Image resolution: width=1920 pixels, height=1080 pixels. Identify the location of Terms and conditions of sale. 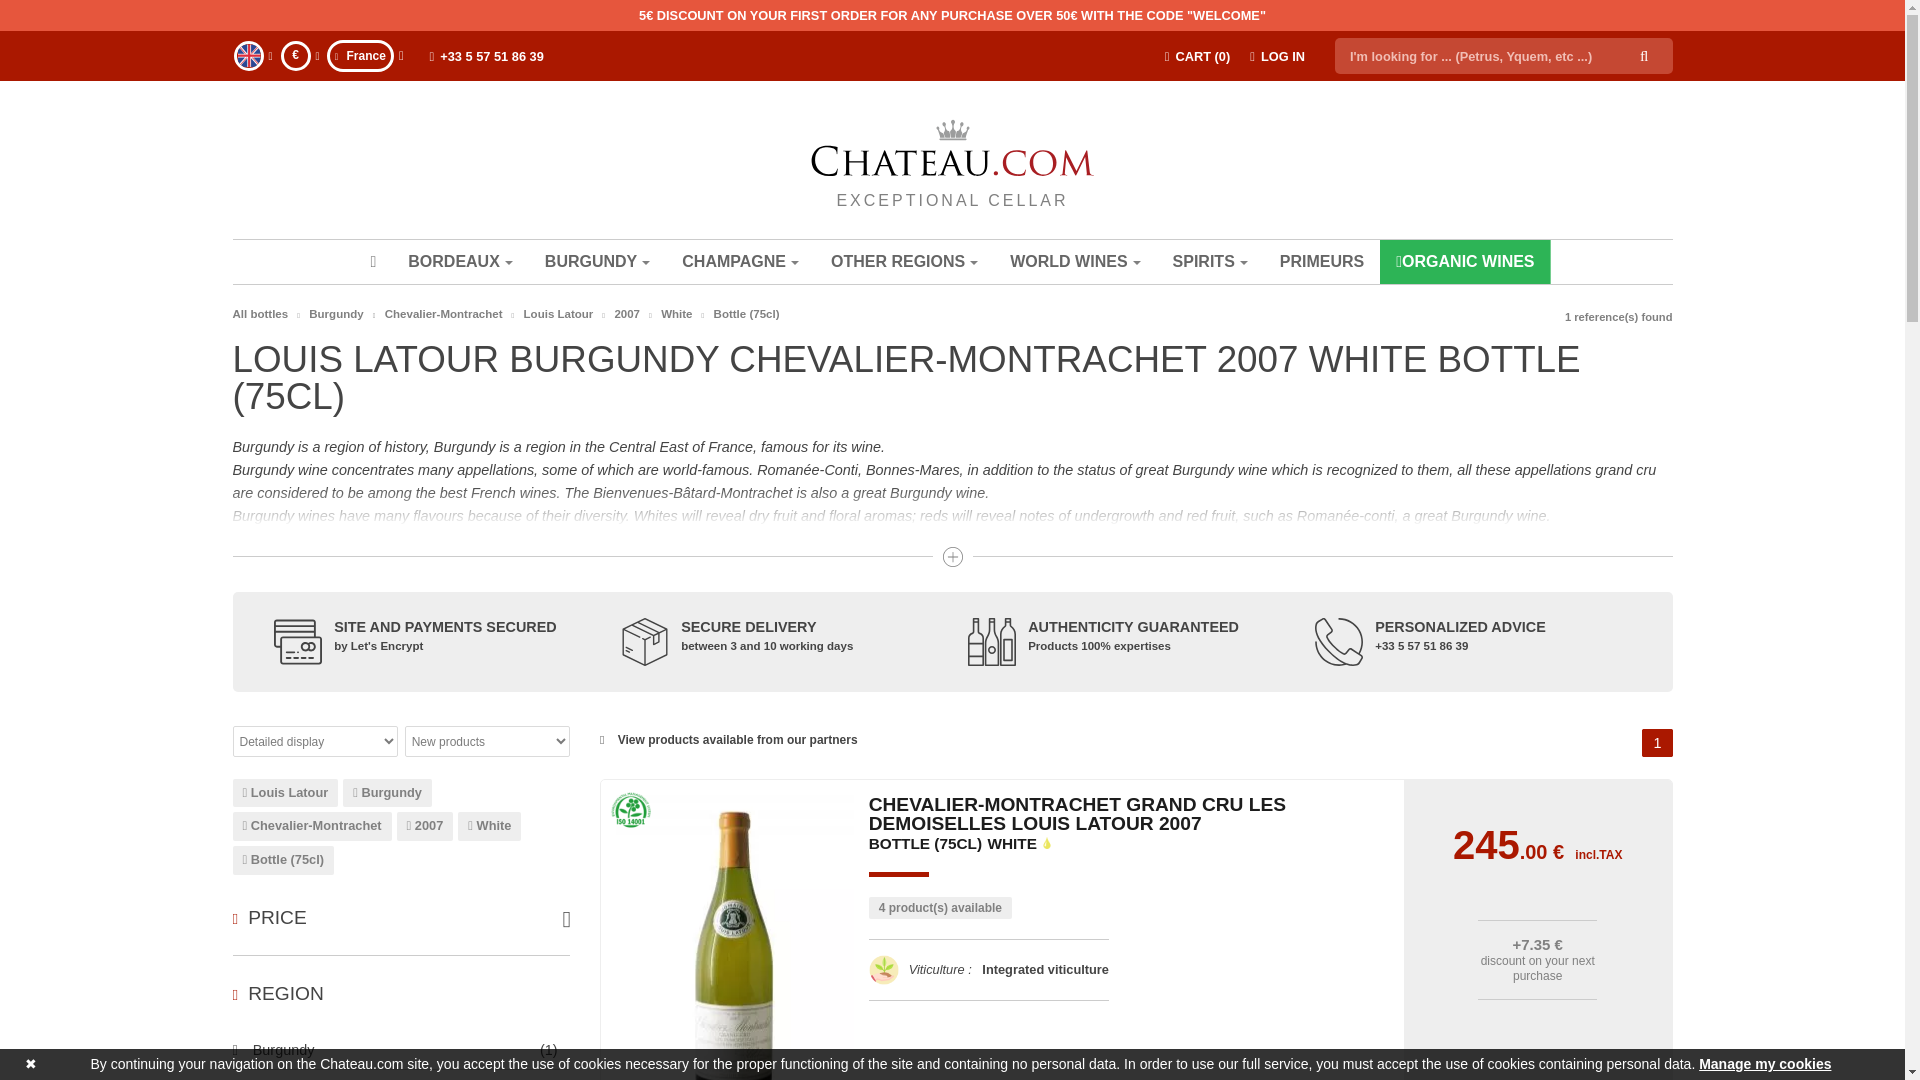
(412, 885).